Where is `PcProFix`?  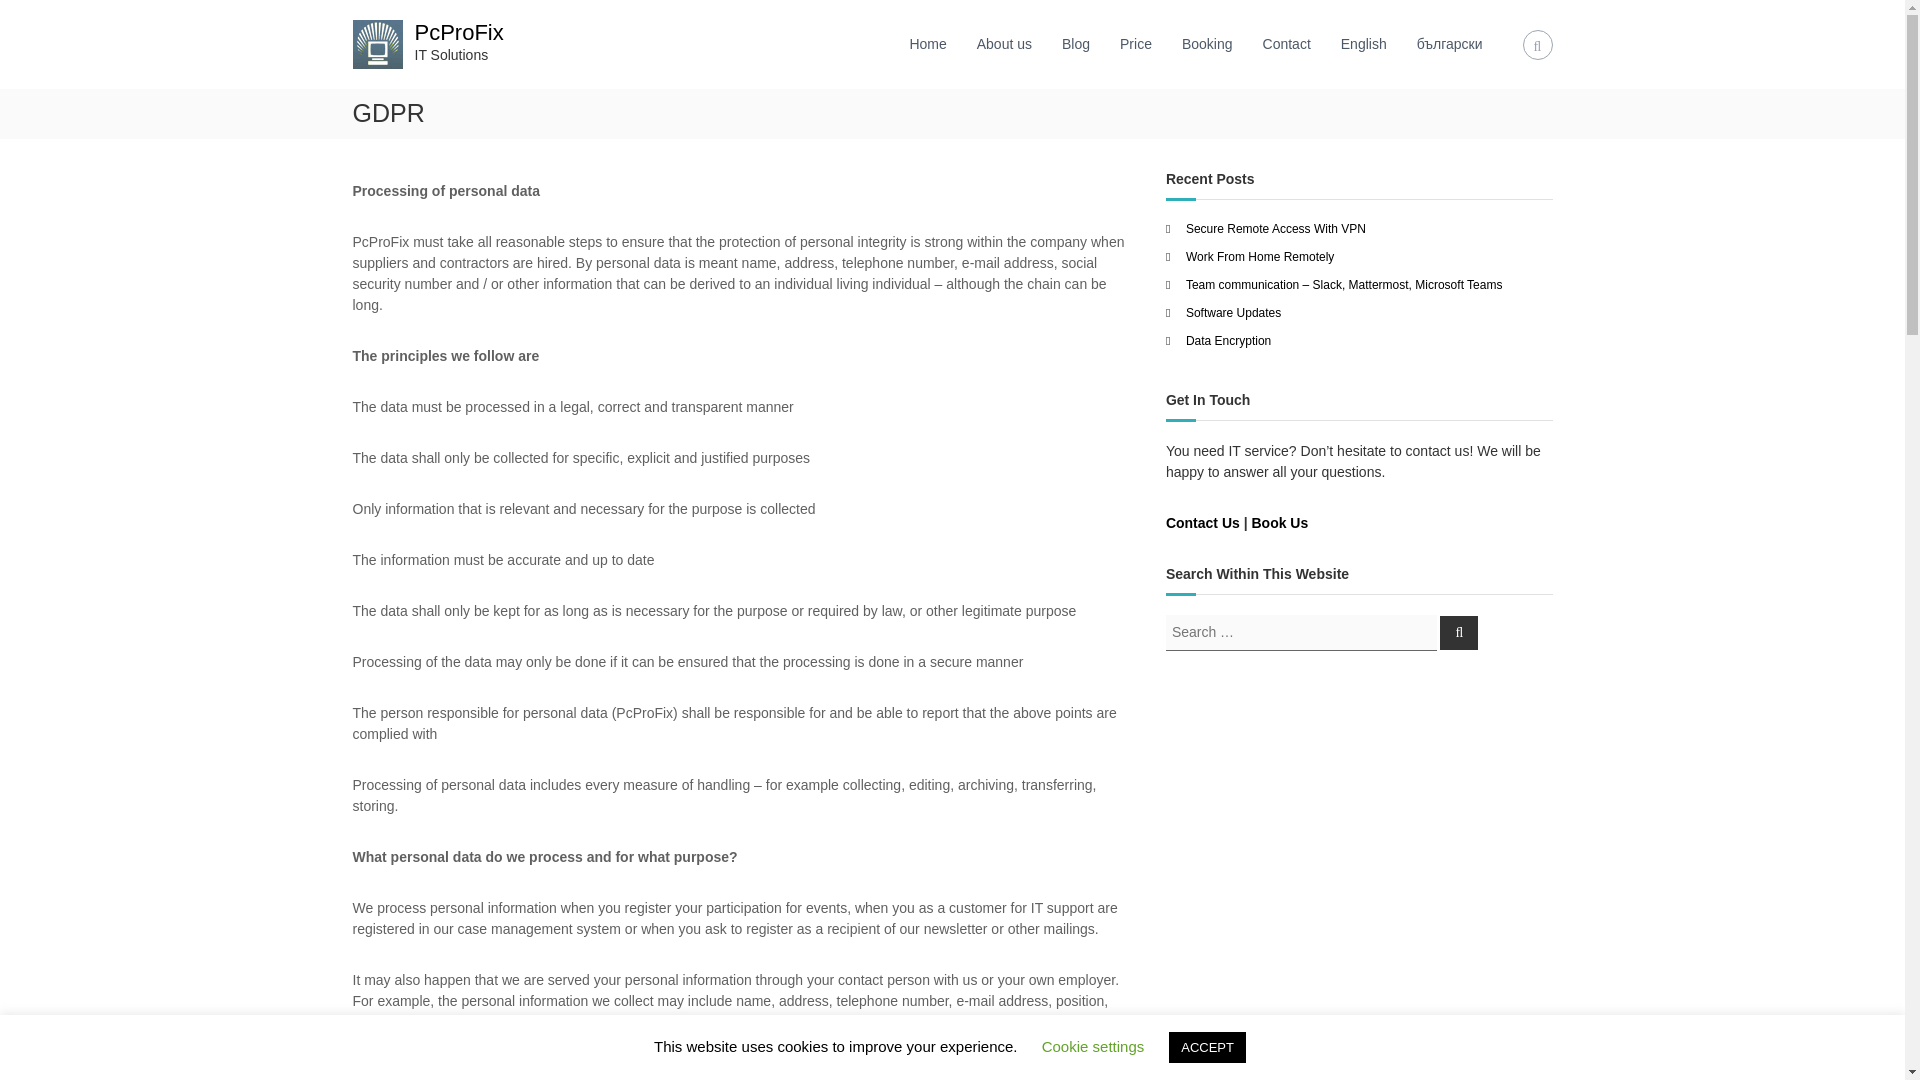
PcProFix is located at coordinates (458, 32).